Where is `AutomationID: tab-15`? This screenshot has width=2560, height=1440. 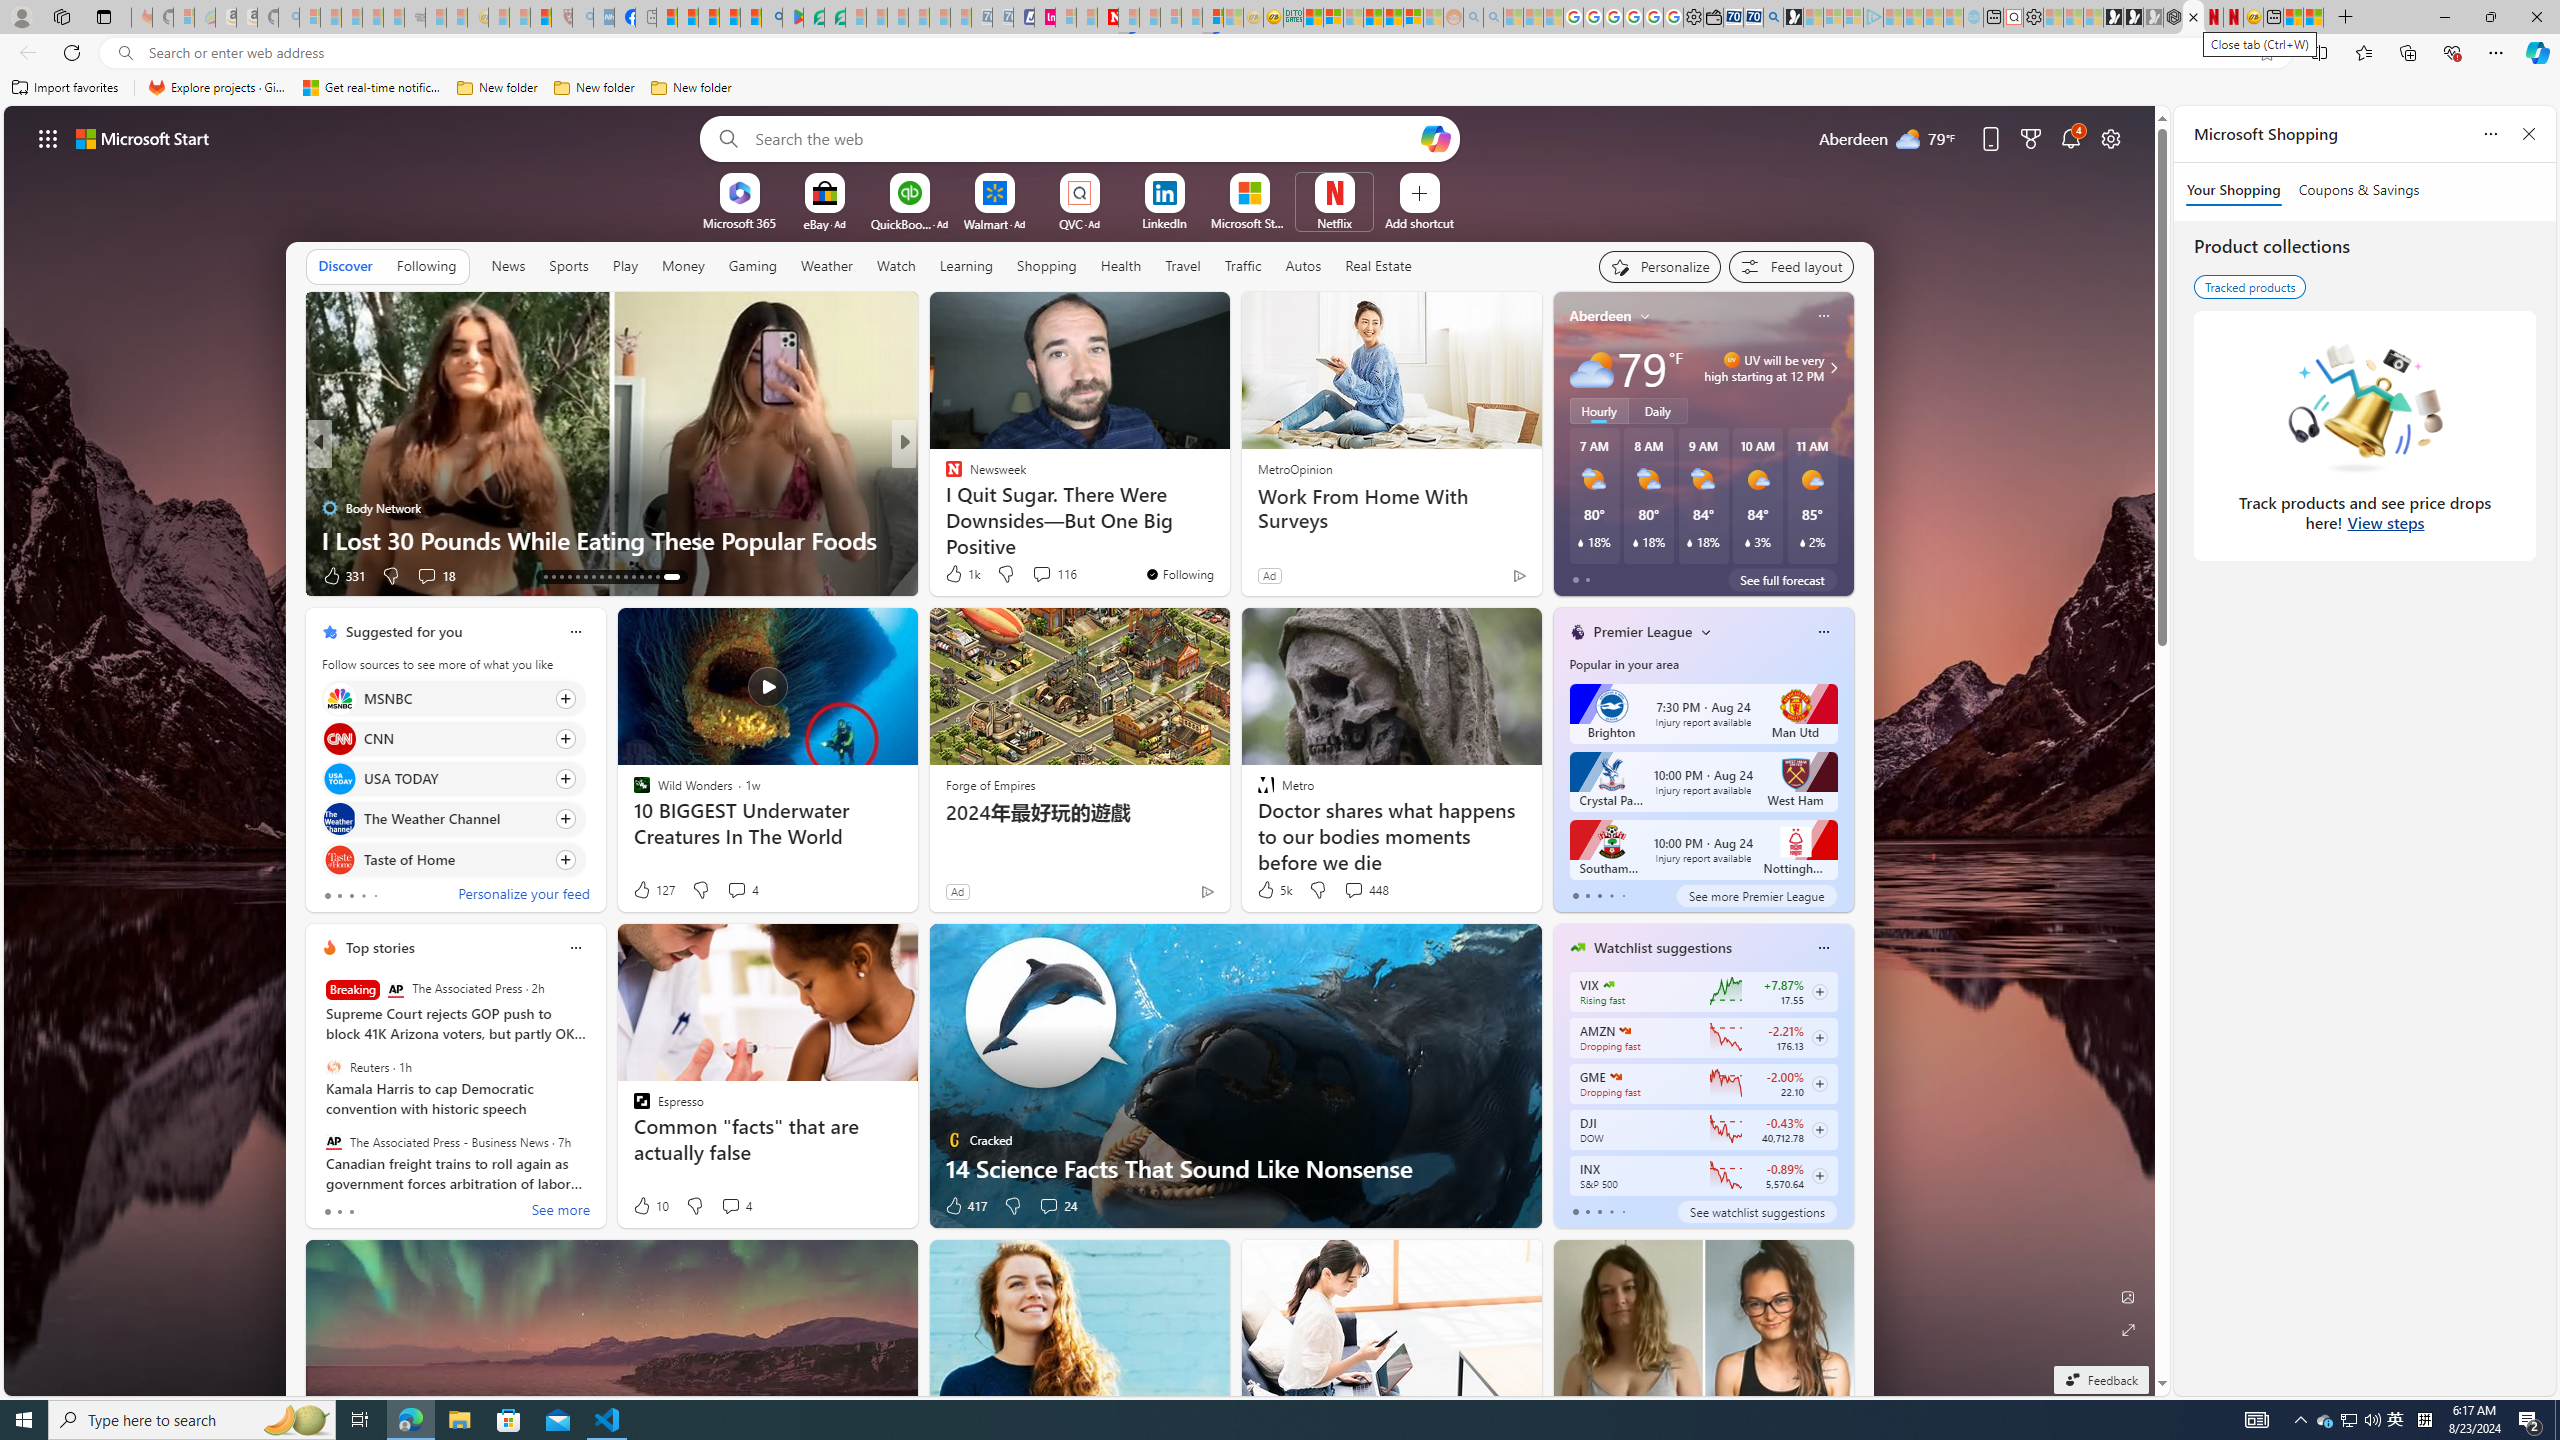 AutomationID: tab-15 is located at coordinates (562, 577).